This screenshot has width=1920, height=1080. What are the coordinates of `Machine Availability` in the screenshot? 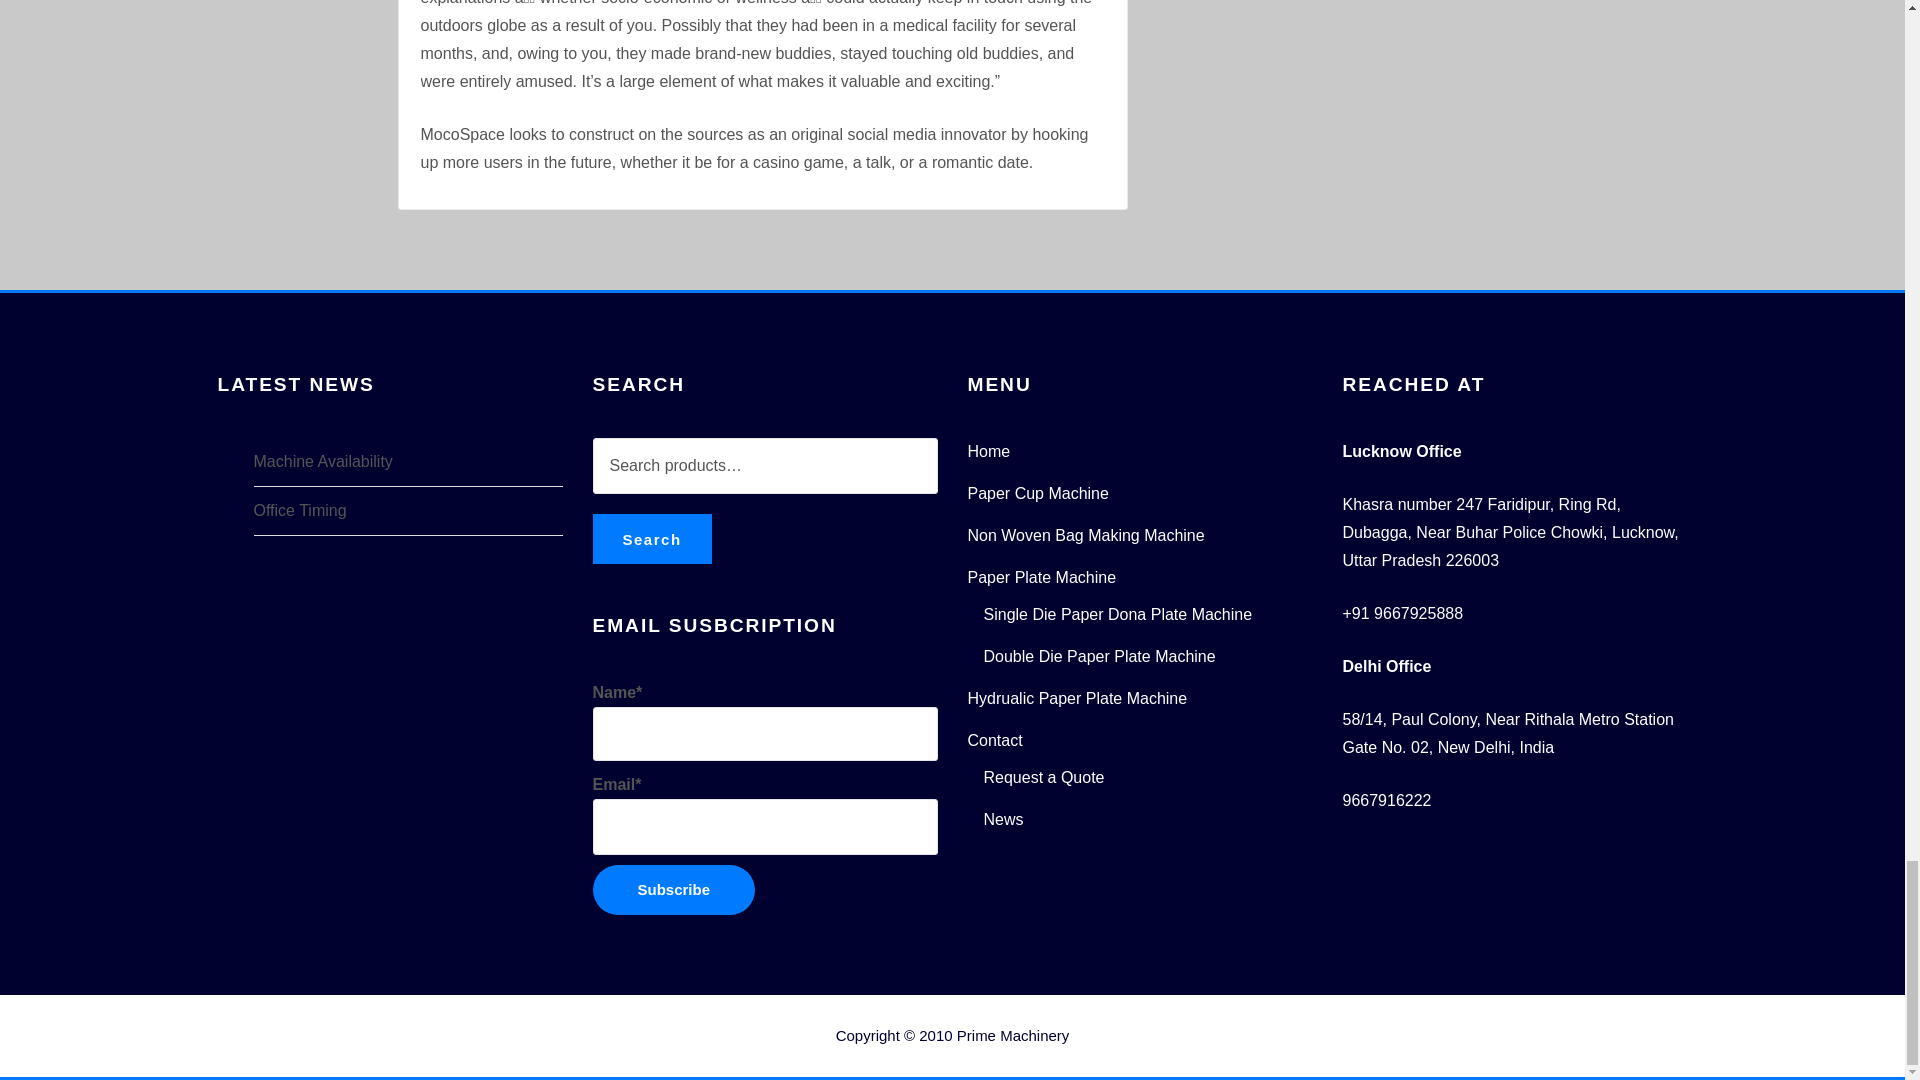 It's located at (323, 460).